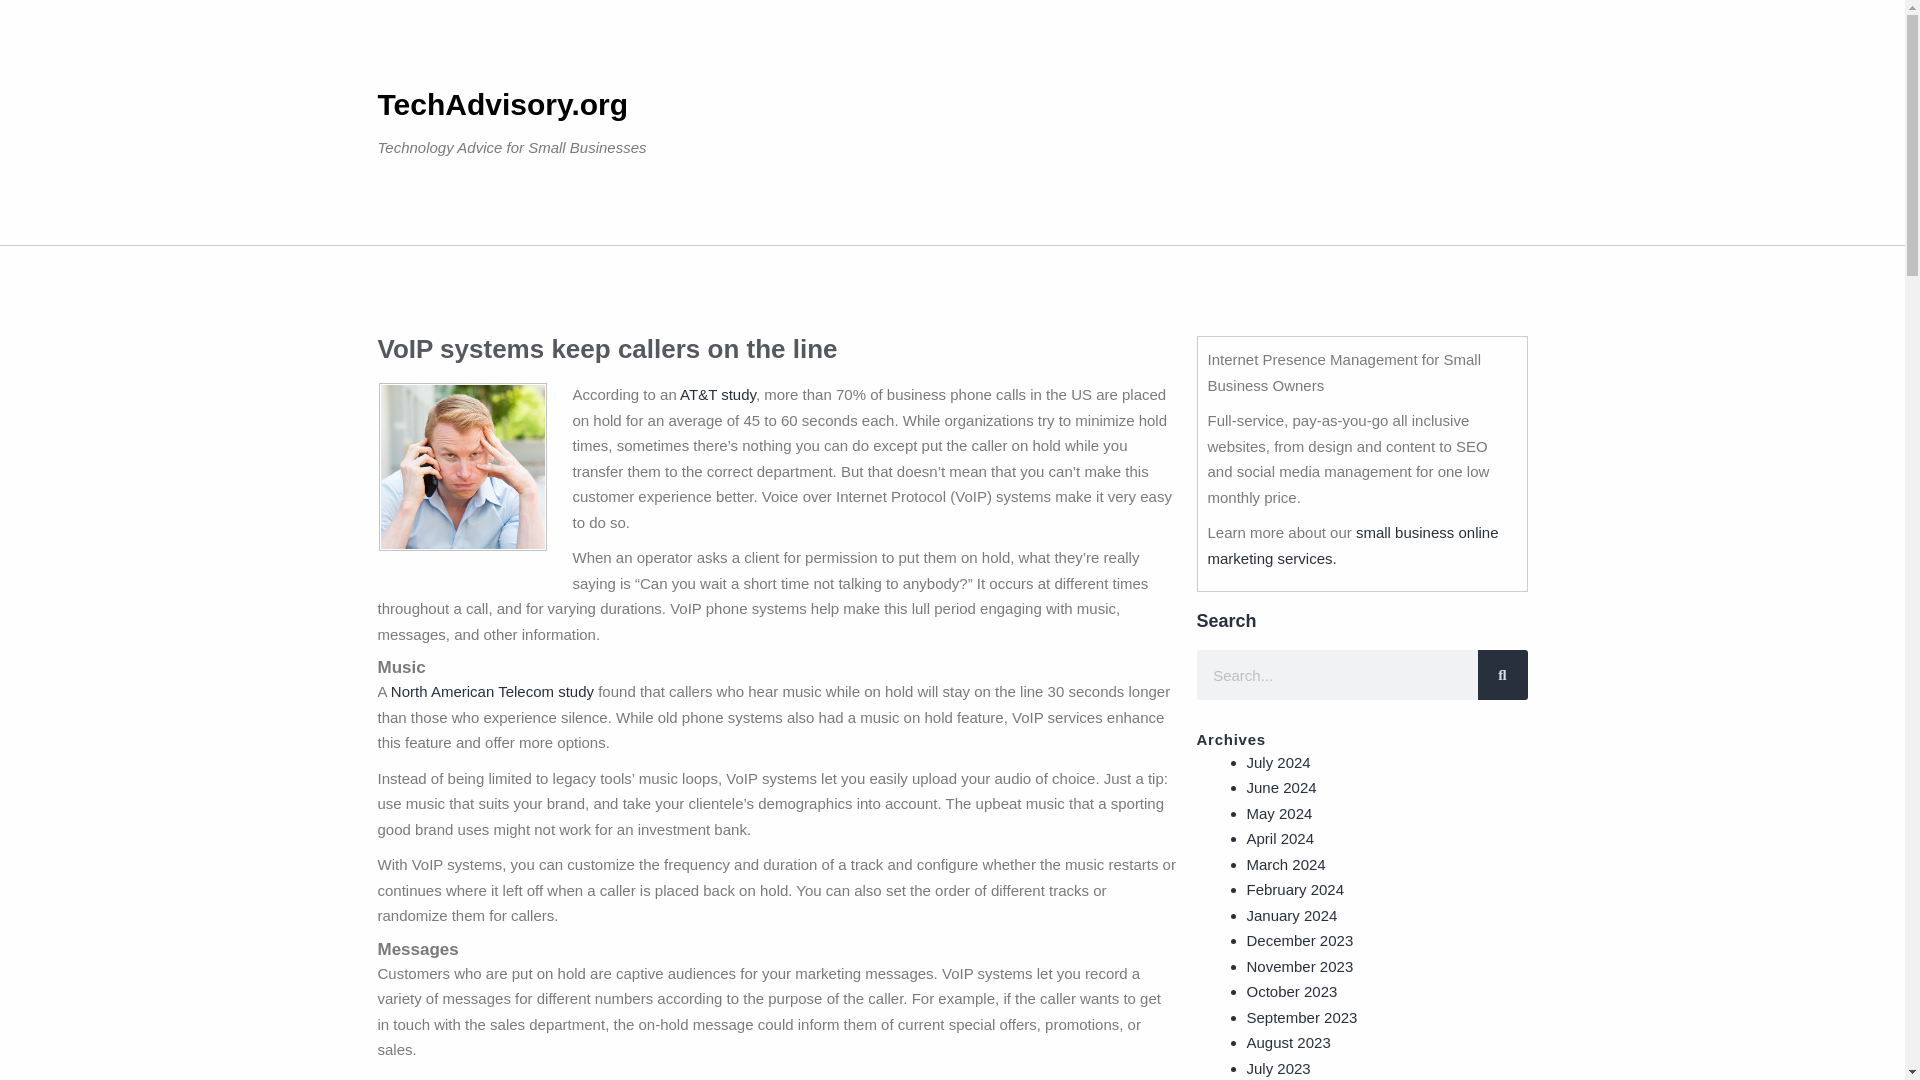  I want to click on February 2024, so click(1295, 889).